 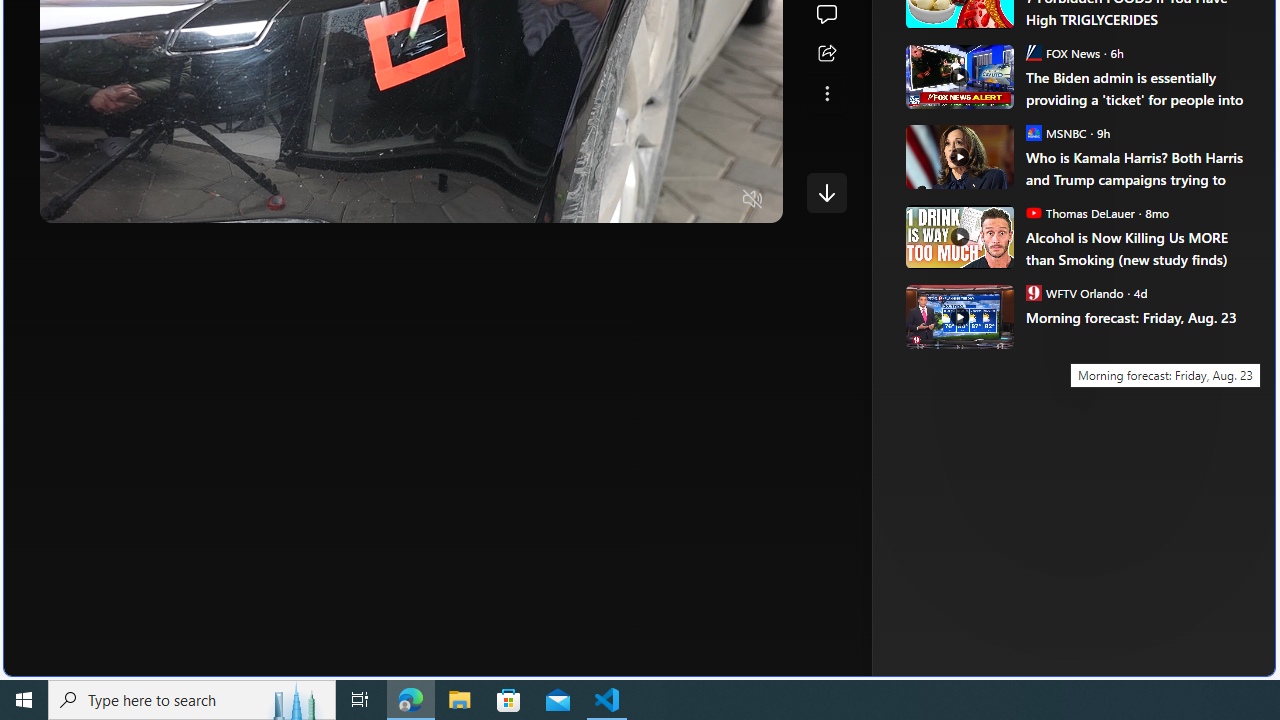 I want to click on Morning forecast: Friday, Aug. 23, so click(x=958, y=316).